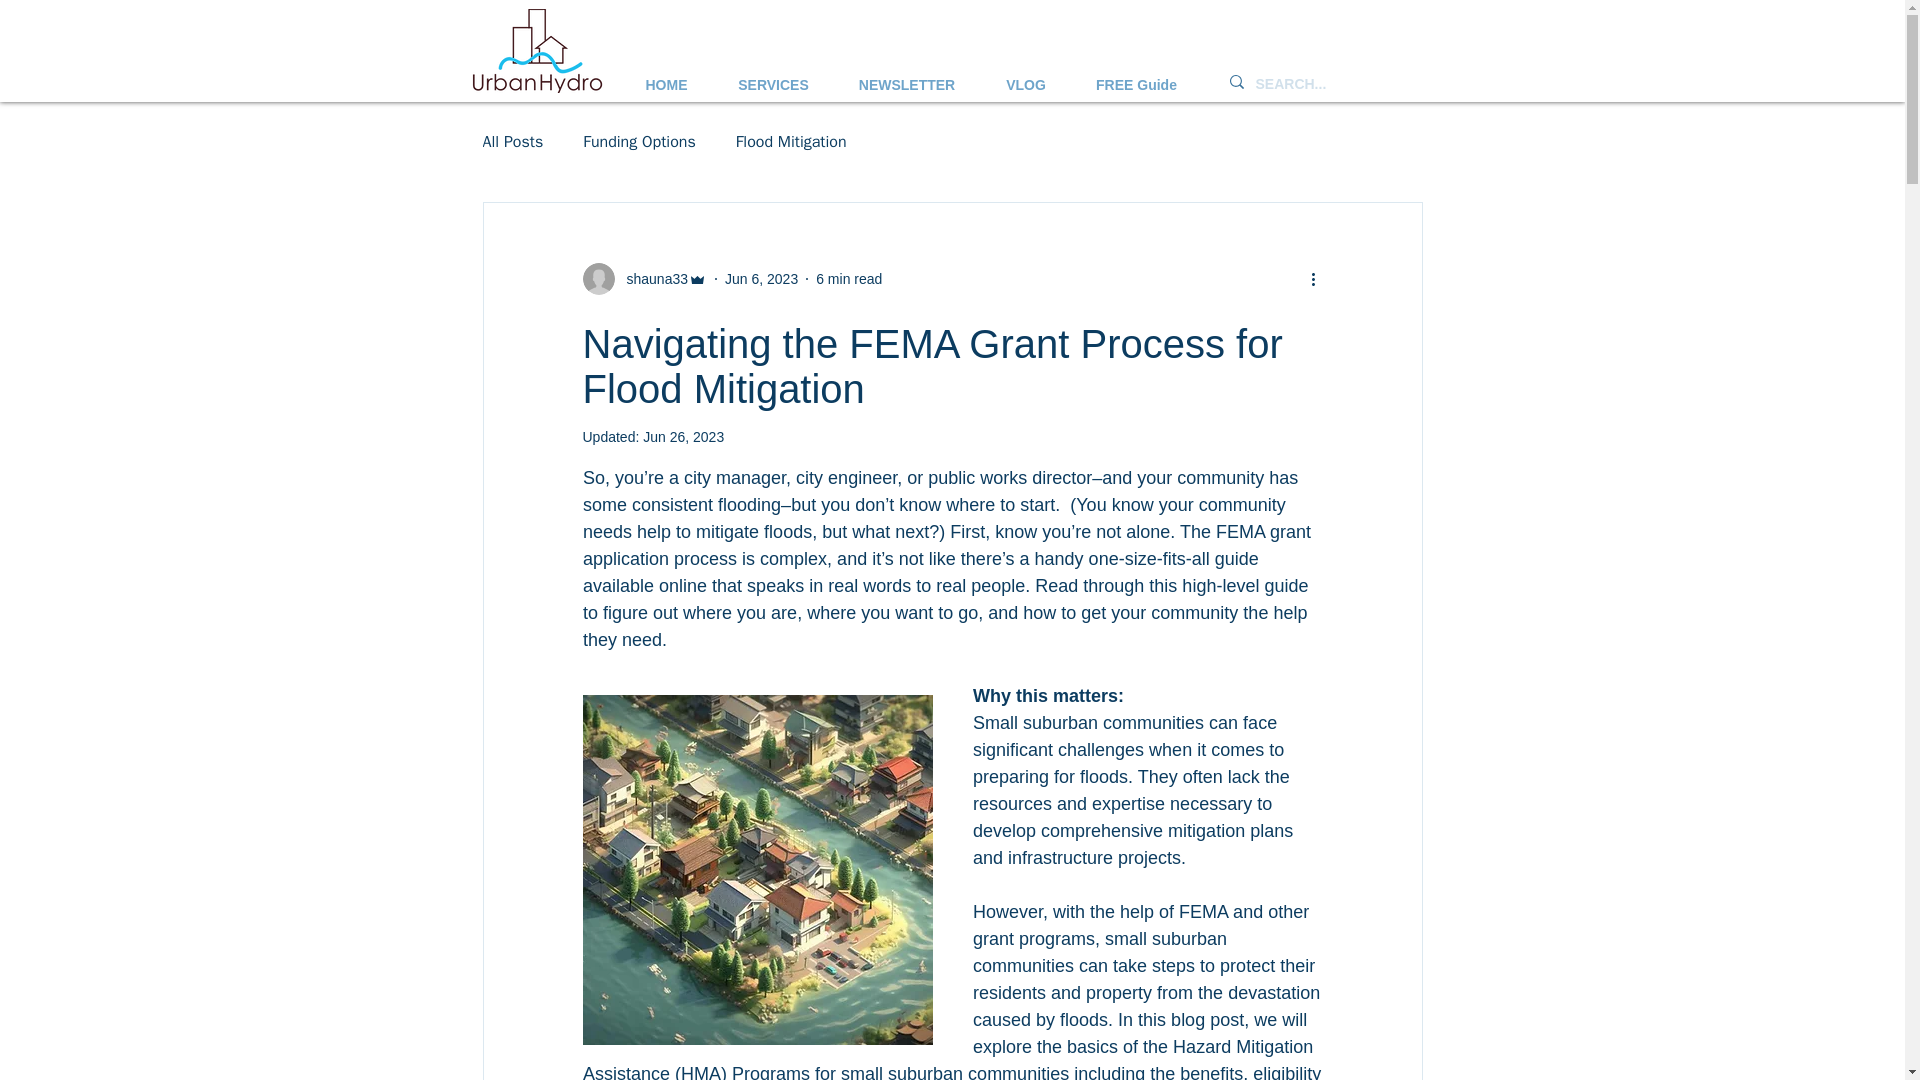 The height and width of the screenshot is (1080, 1920). What do you see at coordinates (512, 142) in the screenshot?
I see `All Posts` at bounding box center [512, 142].